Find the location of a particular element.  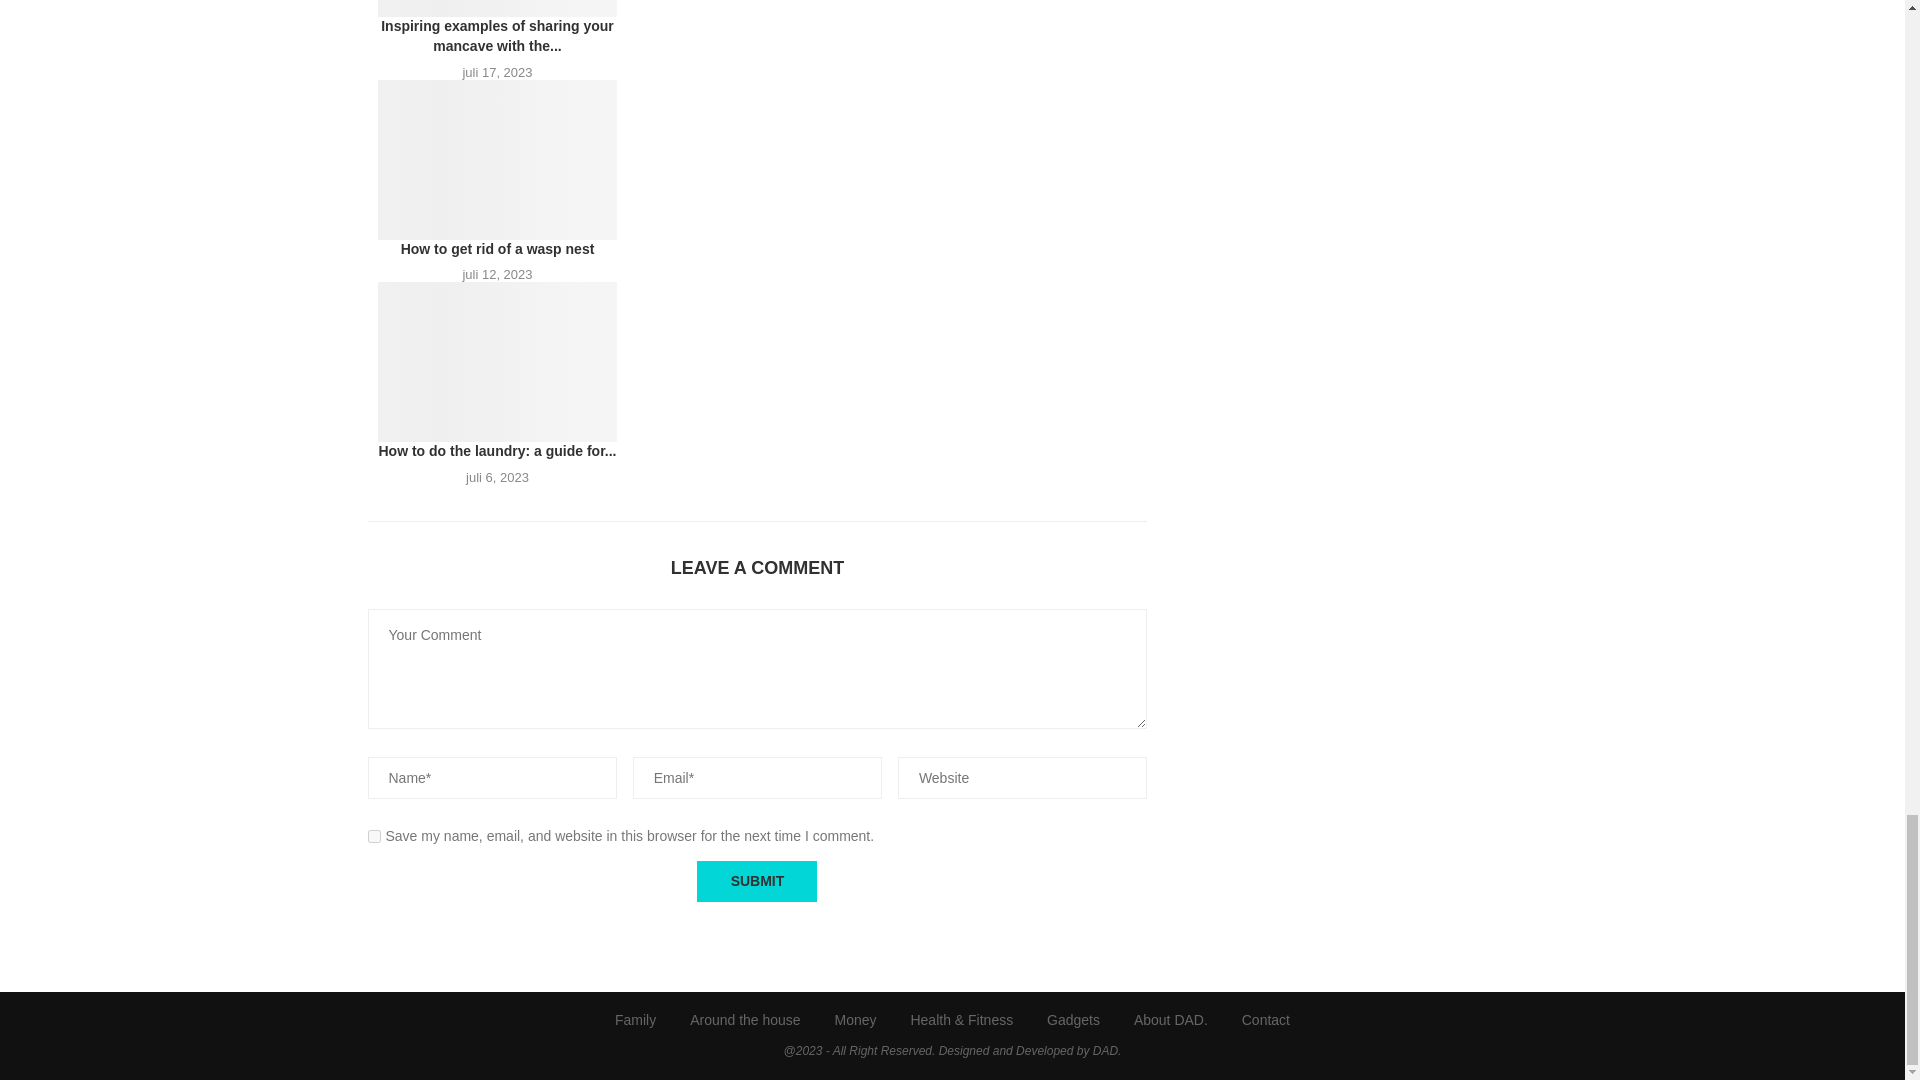

How to do the laundry: a guide for dads is located at coordinates (498, 361).